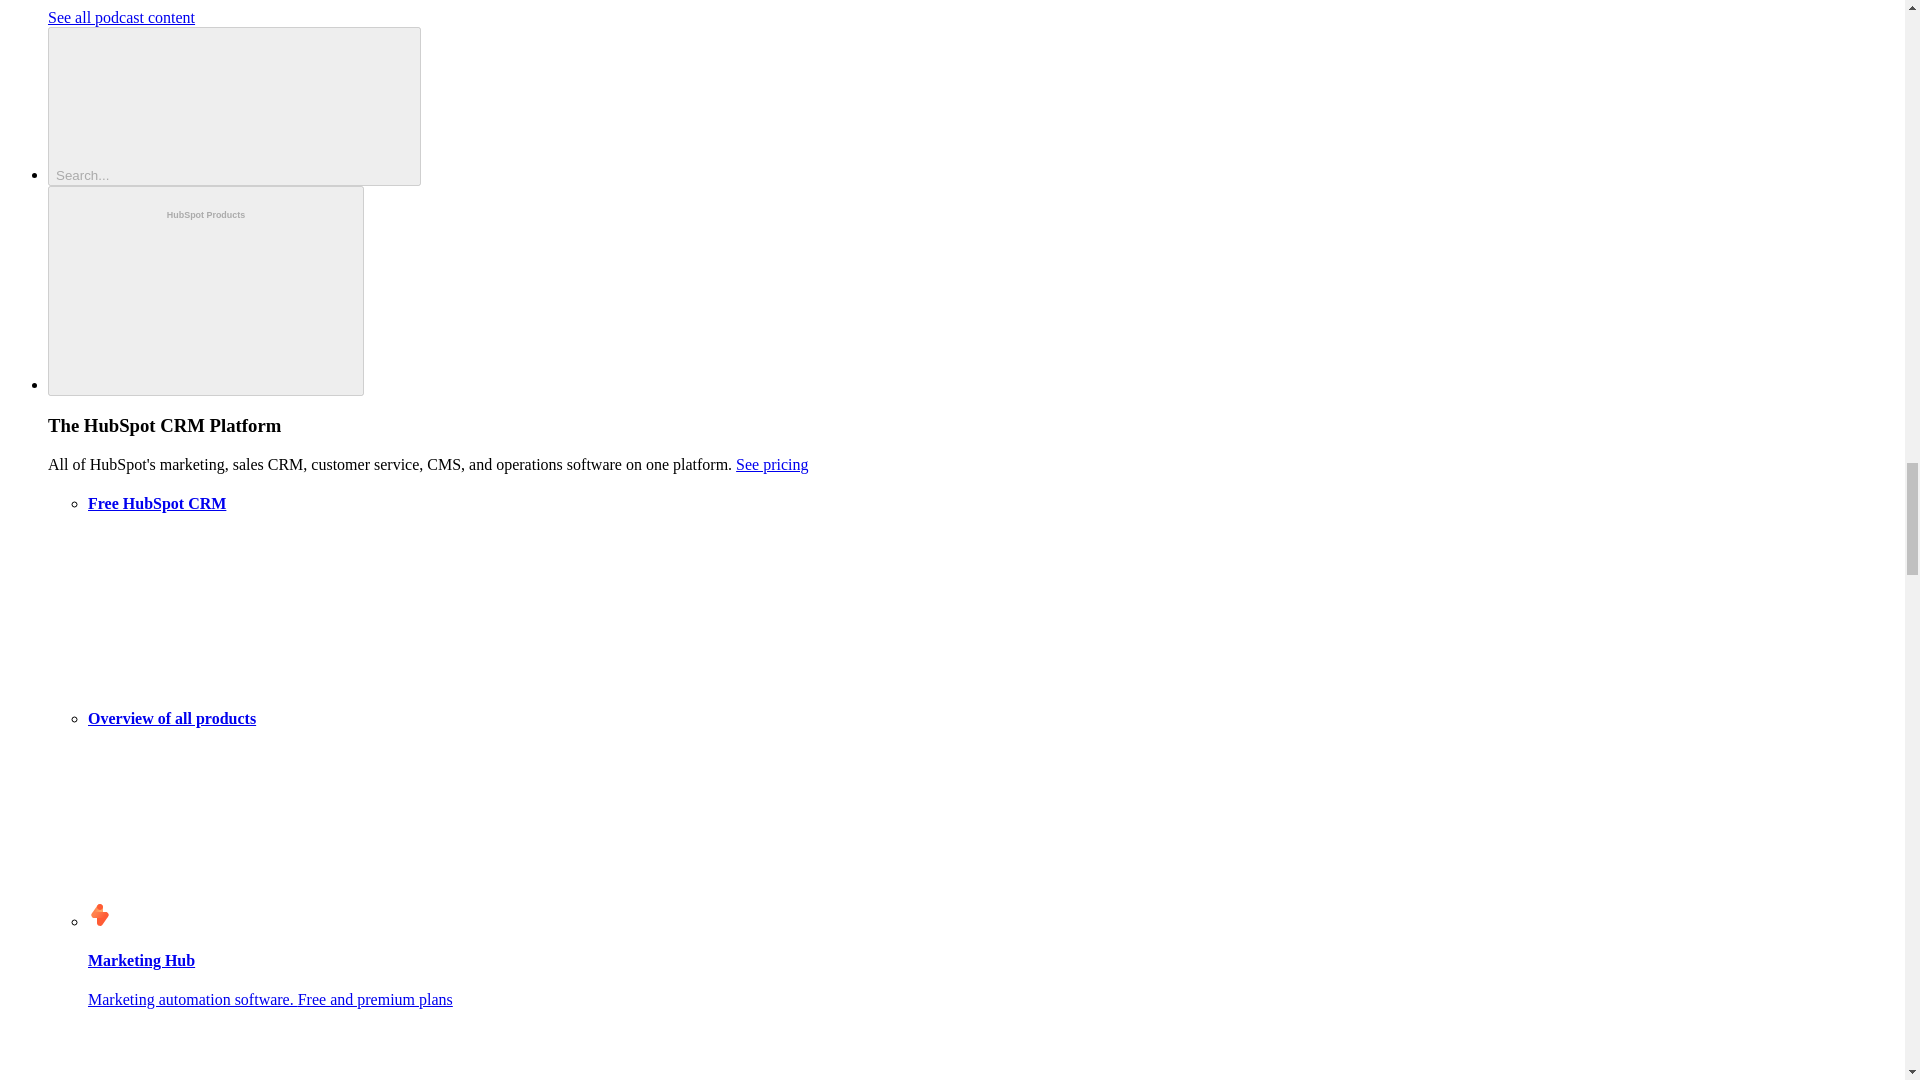 This screenshot has height=1080, width=1920. Describe the element at coordinates (234, 106) in the screenshot. I see `Search...` at that location.